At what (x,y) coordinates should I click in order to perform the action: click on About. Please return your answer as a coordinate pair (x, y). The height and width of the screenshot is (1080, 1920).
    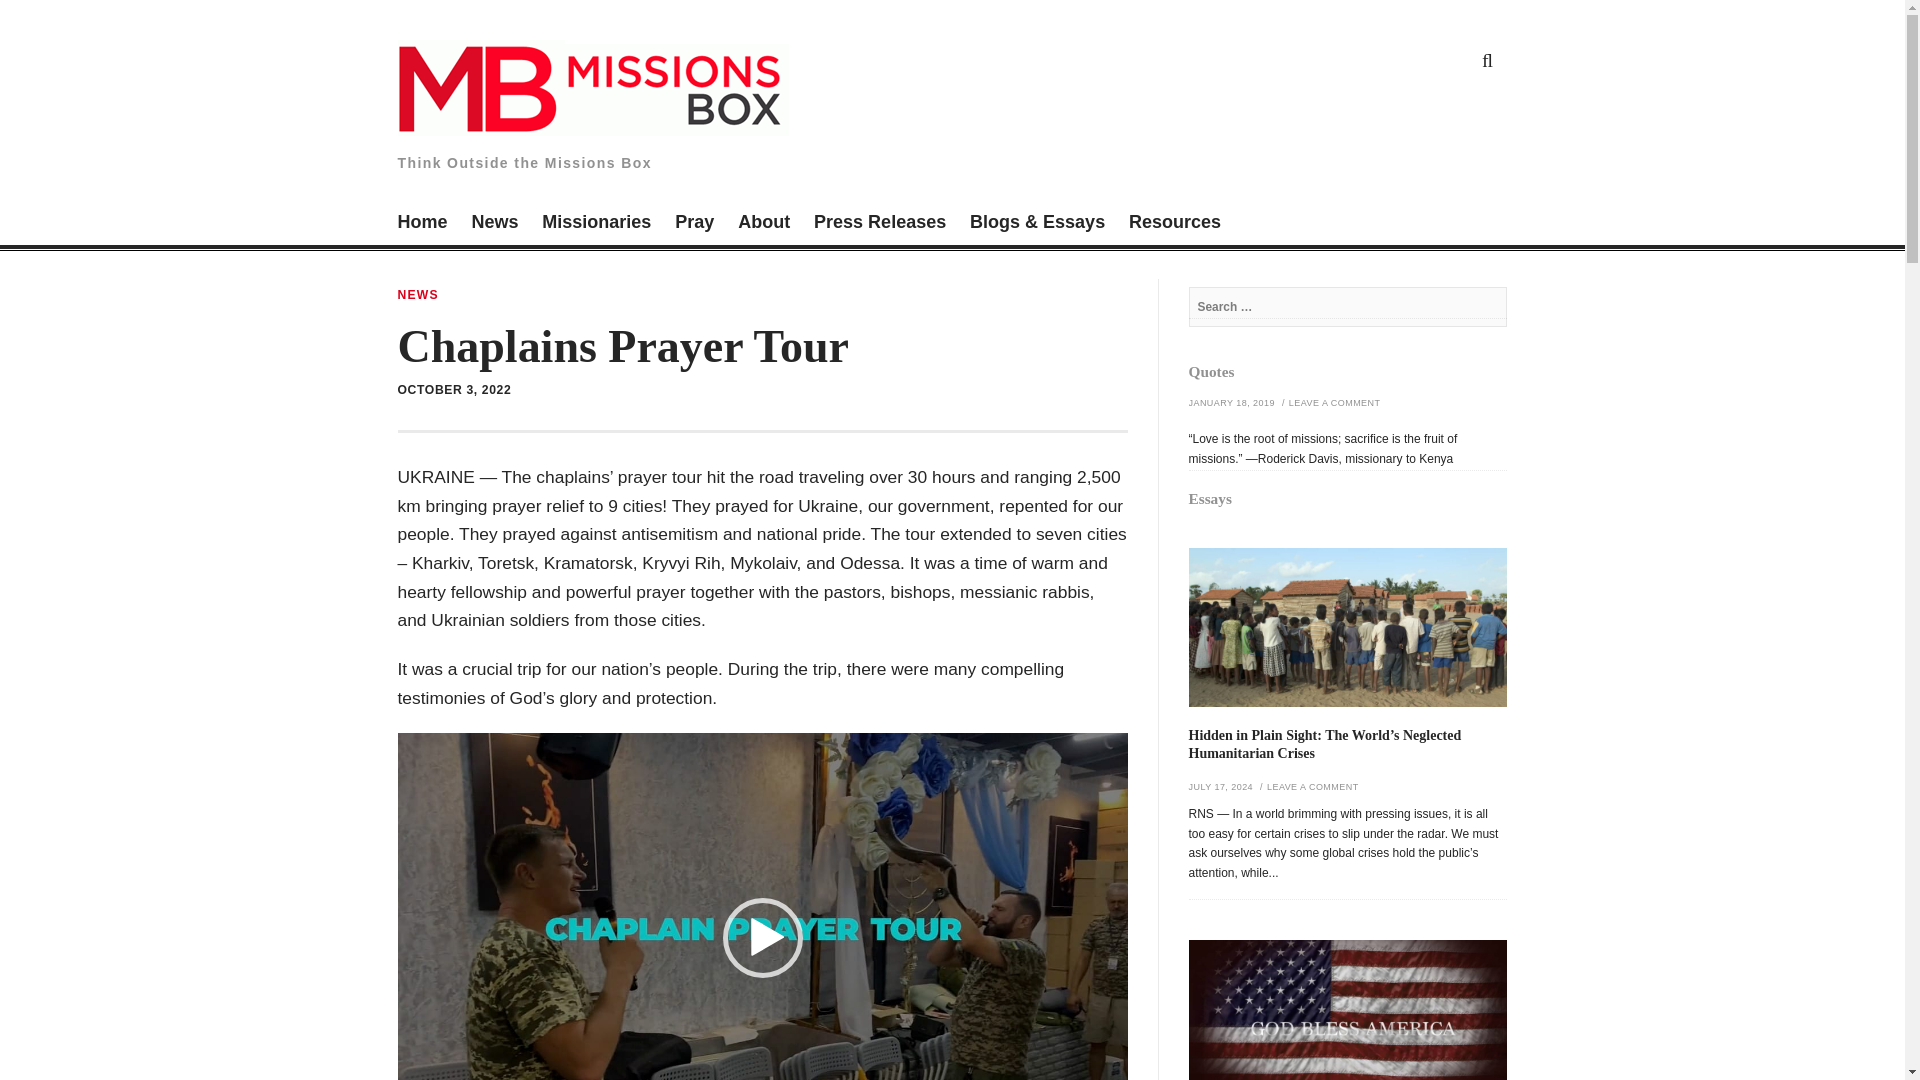
    Looking at the image, I should click on (763, 224).